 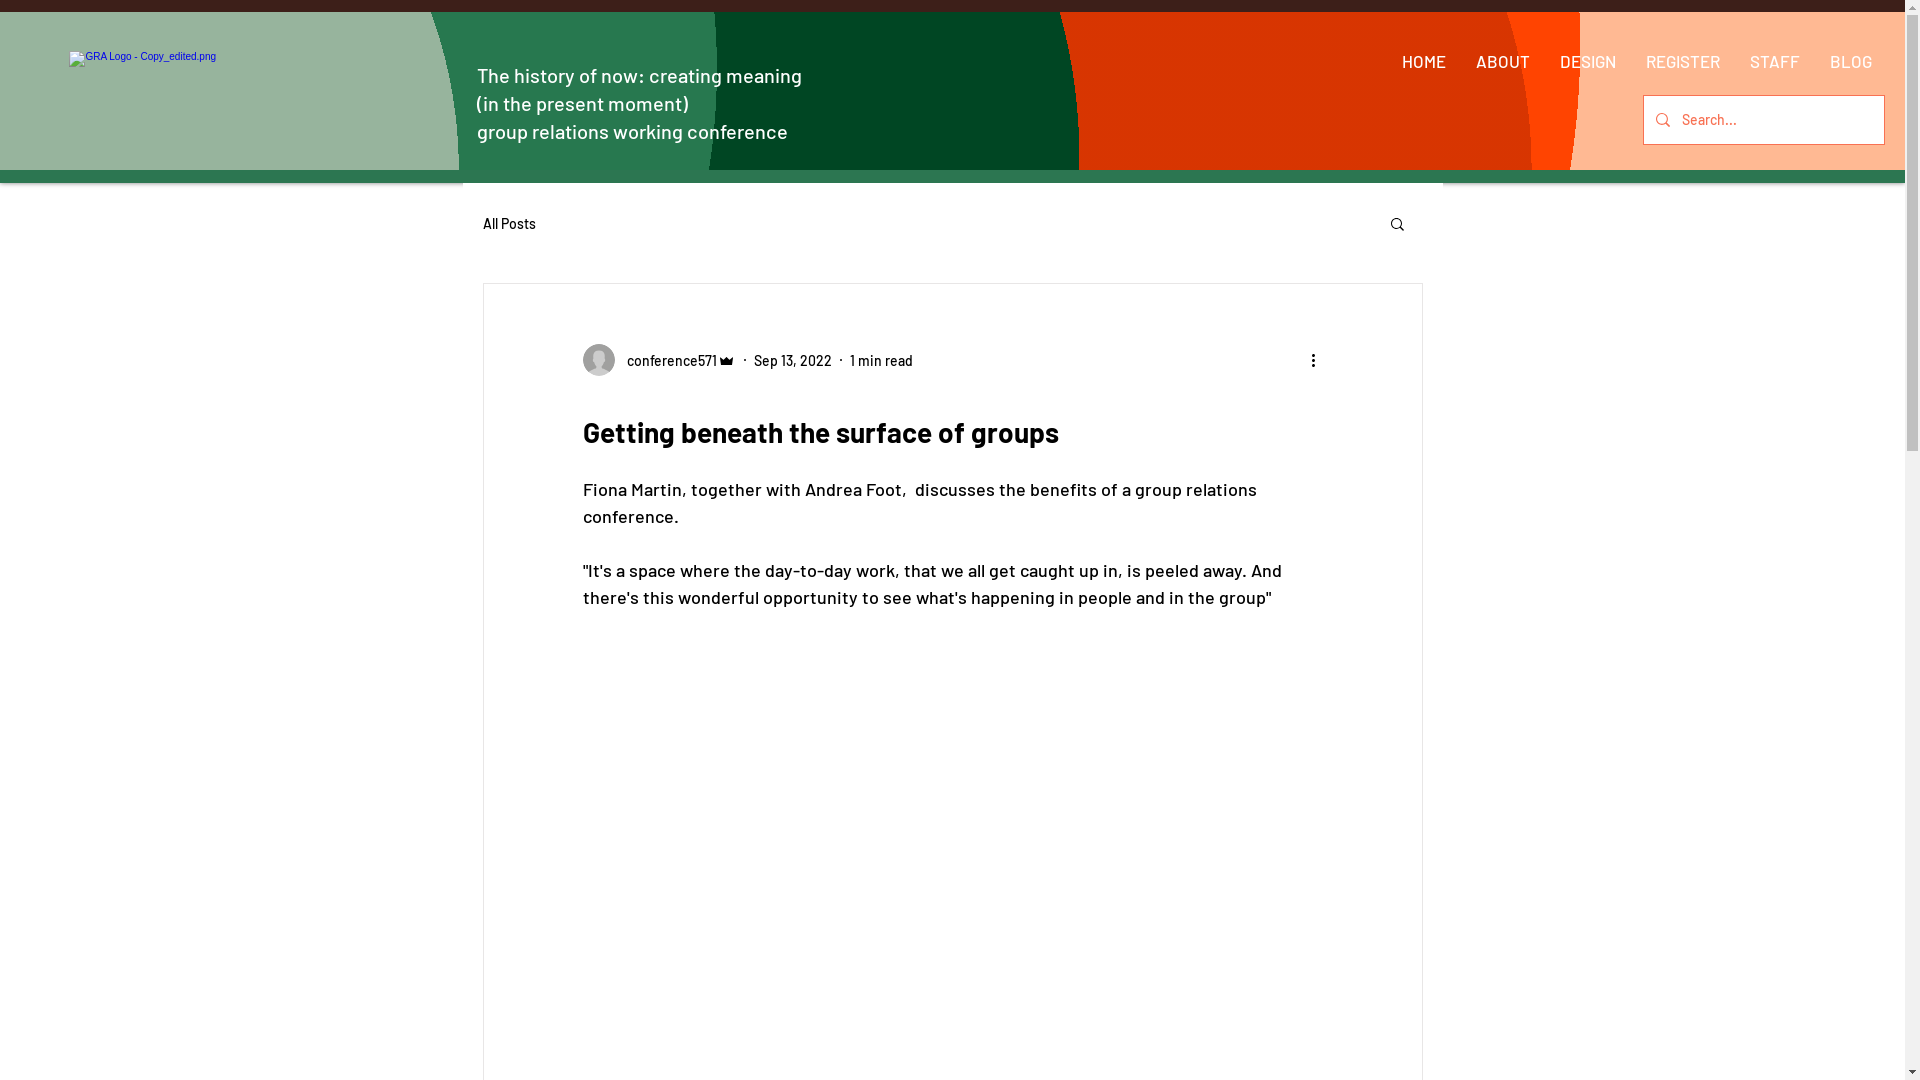 What do you see at coordinates (1503, 62) in the screenshot?
I see `ABOUT` at bounding box center [1503, 62].